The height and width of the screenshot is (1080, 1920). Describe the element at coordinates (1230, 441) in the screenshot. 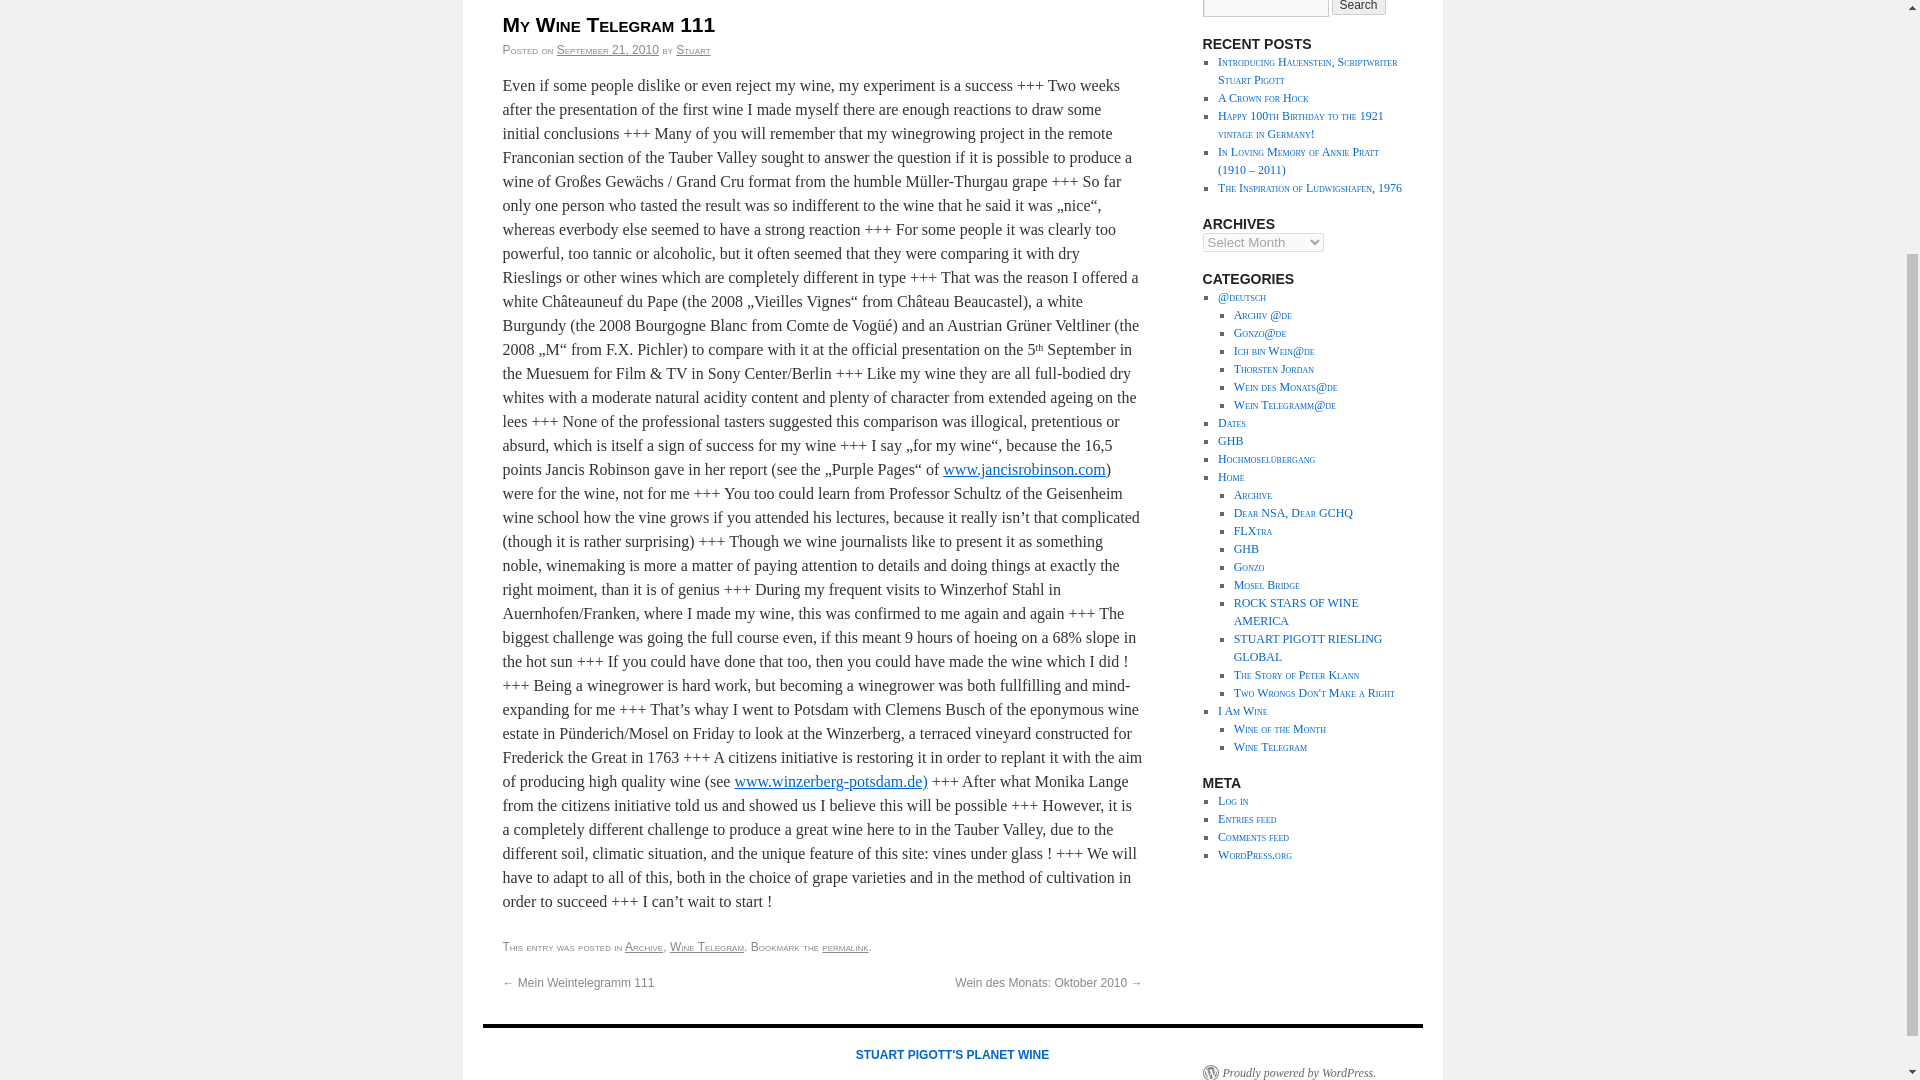

I see `GHB` at that location.